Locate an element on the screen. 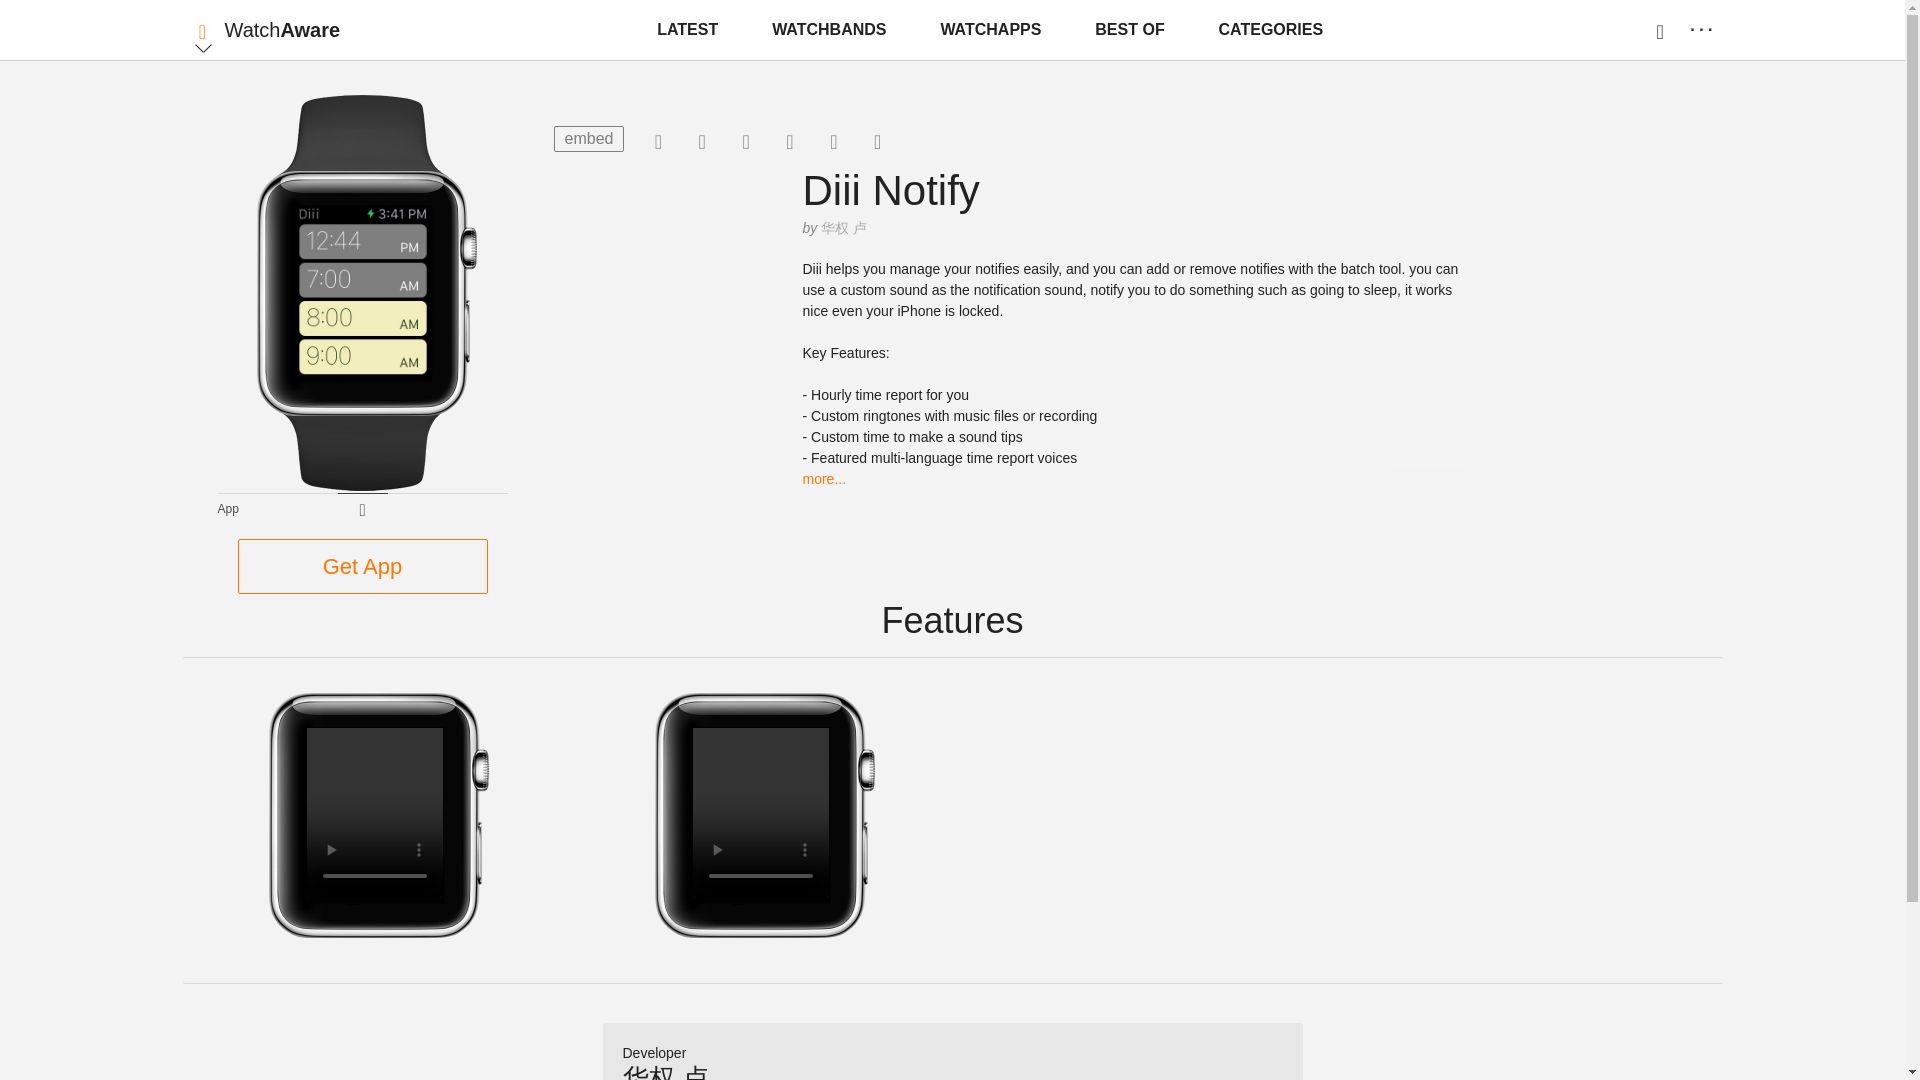  WATCHAPPS is located at coordinates (990, 30).